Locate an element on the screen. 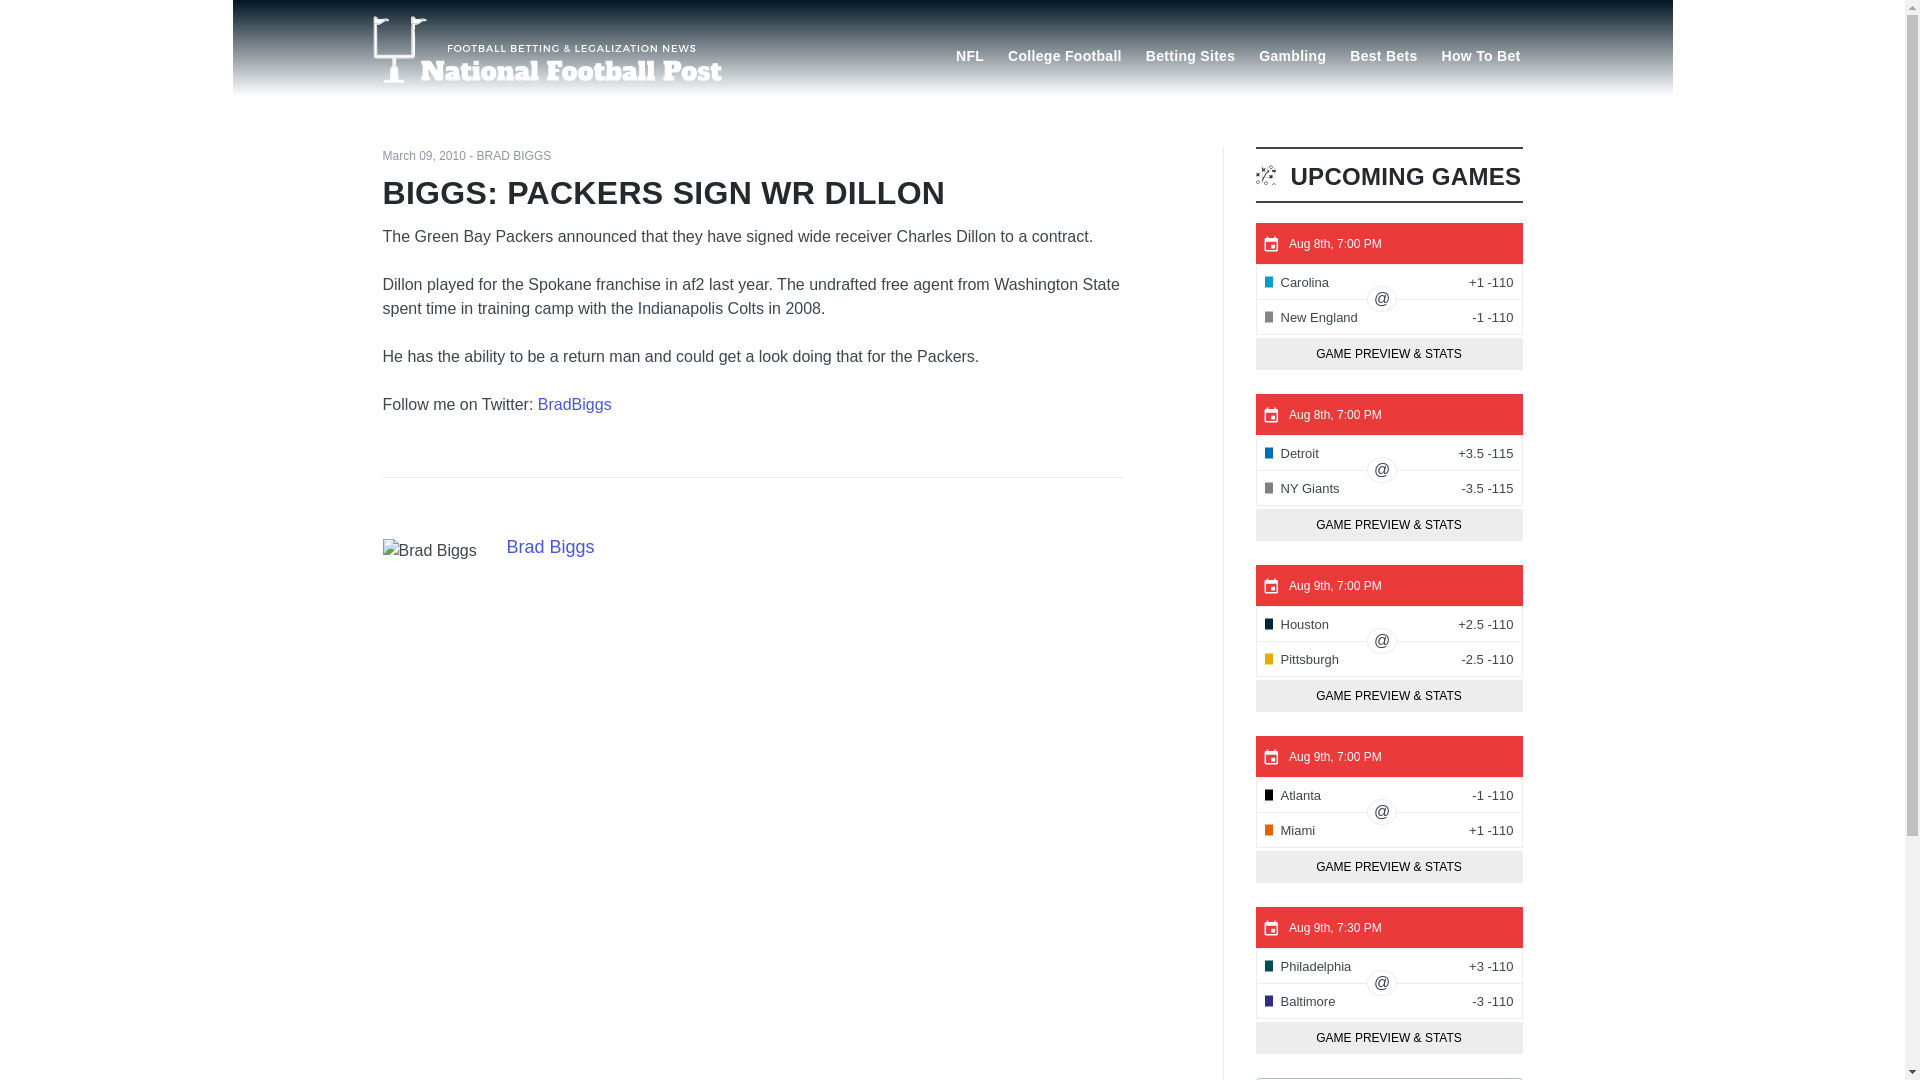 This screenshot has width=1920, height=1080. College Football is located at coordinates (1065, 54).